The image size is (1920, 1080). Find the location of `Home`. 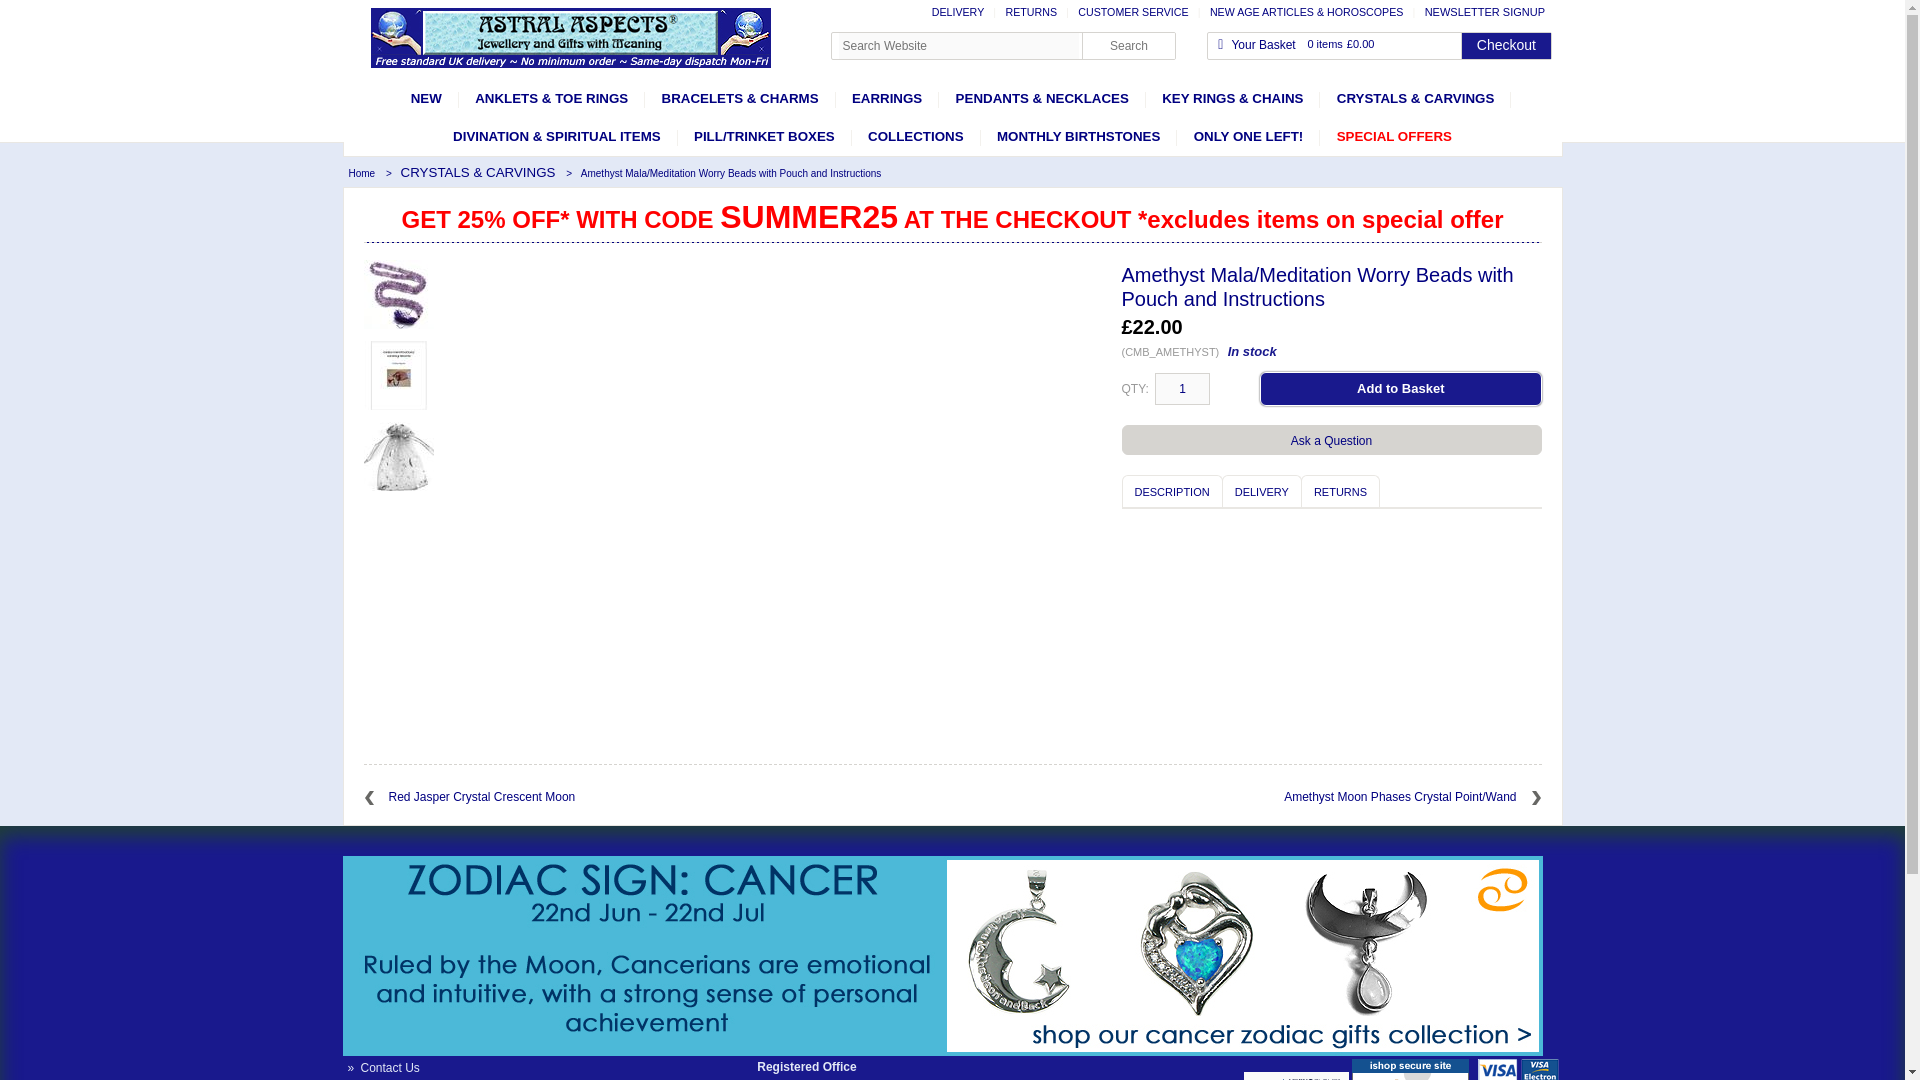

Home is located at coordinates (363, 174).